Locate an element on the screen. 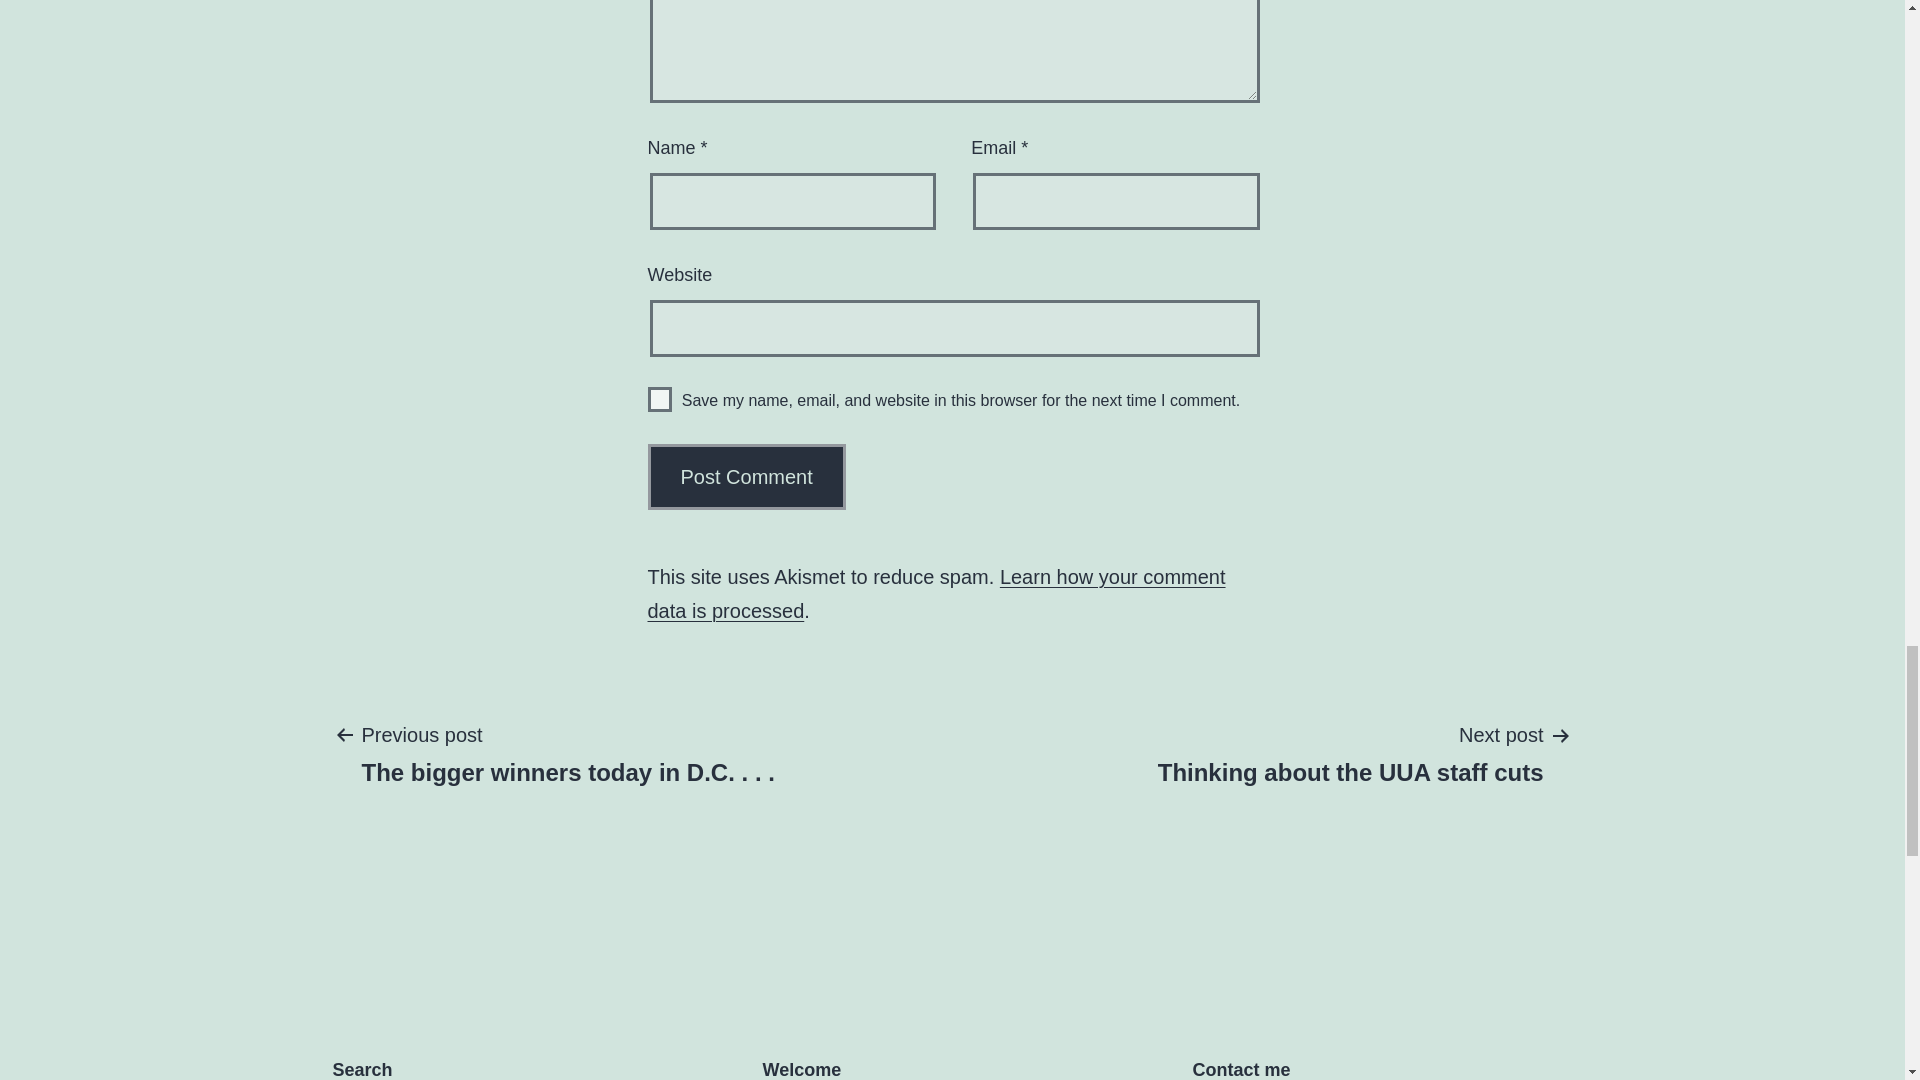 The image size is (1920, 1080). Post Comment is located at coordinates (1350, 753).